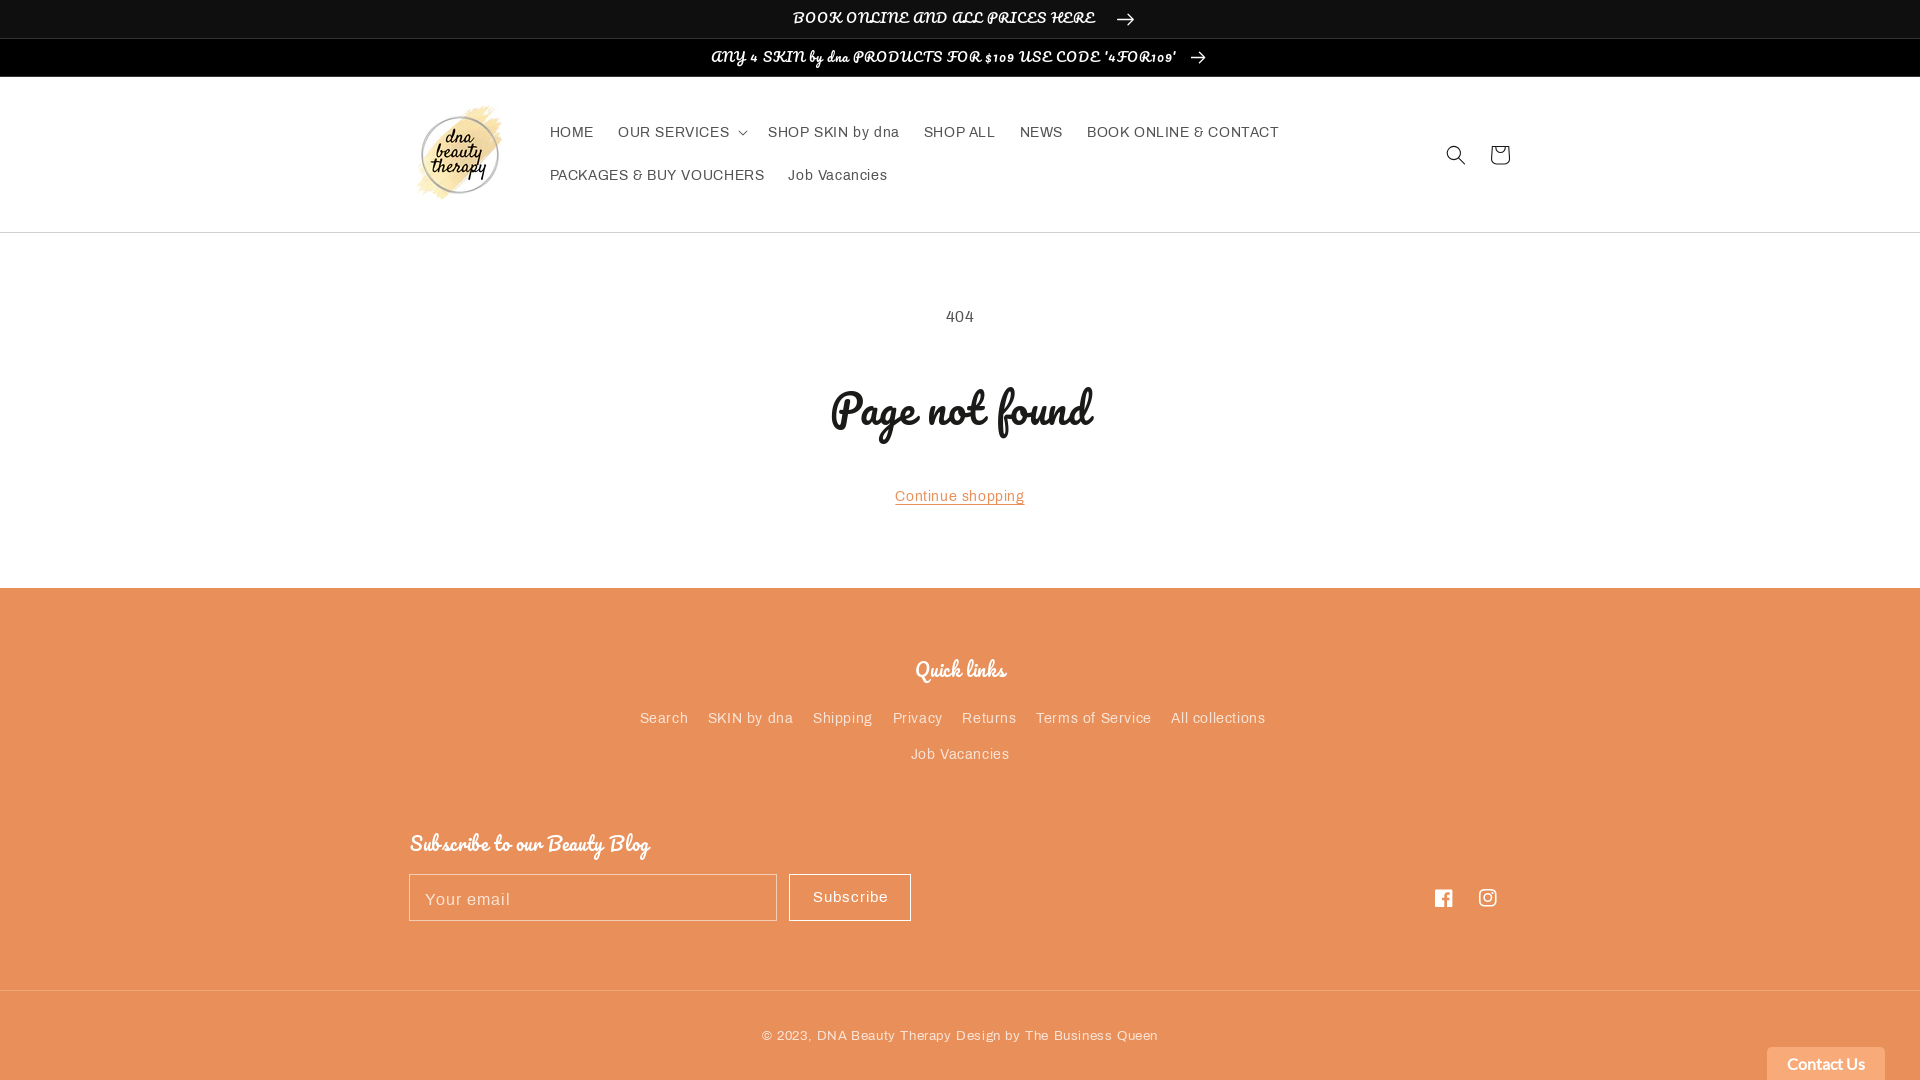  Describe the element at coordinates (884, 1036) in the screenshot. I see `DNA Beauty Therapy` at that location.